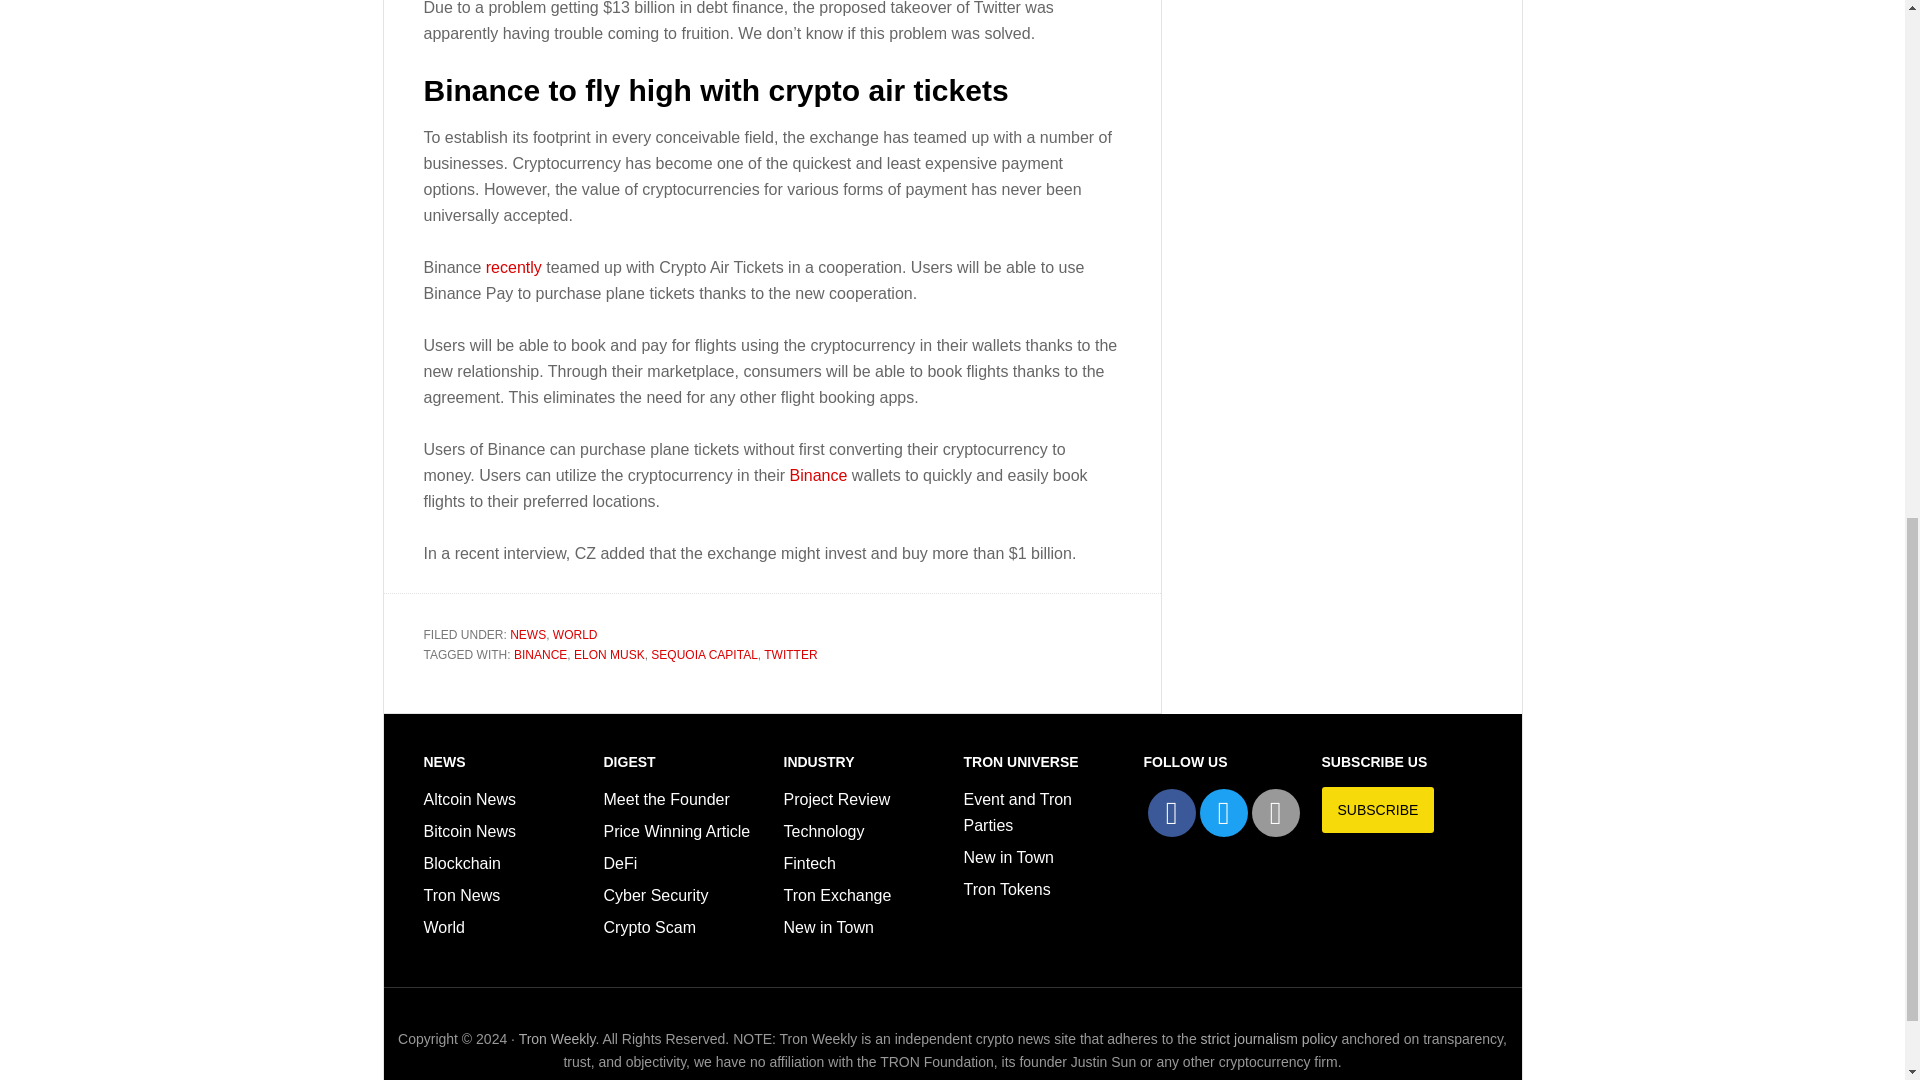 The image size is (1920, 1080). Describe the element at coordinates (1172, 813) in the screenshot. I see `Facebook` at that location.